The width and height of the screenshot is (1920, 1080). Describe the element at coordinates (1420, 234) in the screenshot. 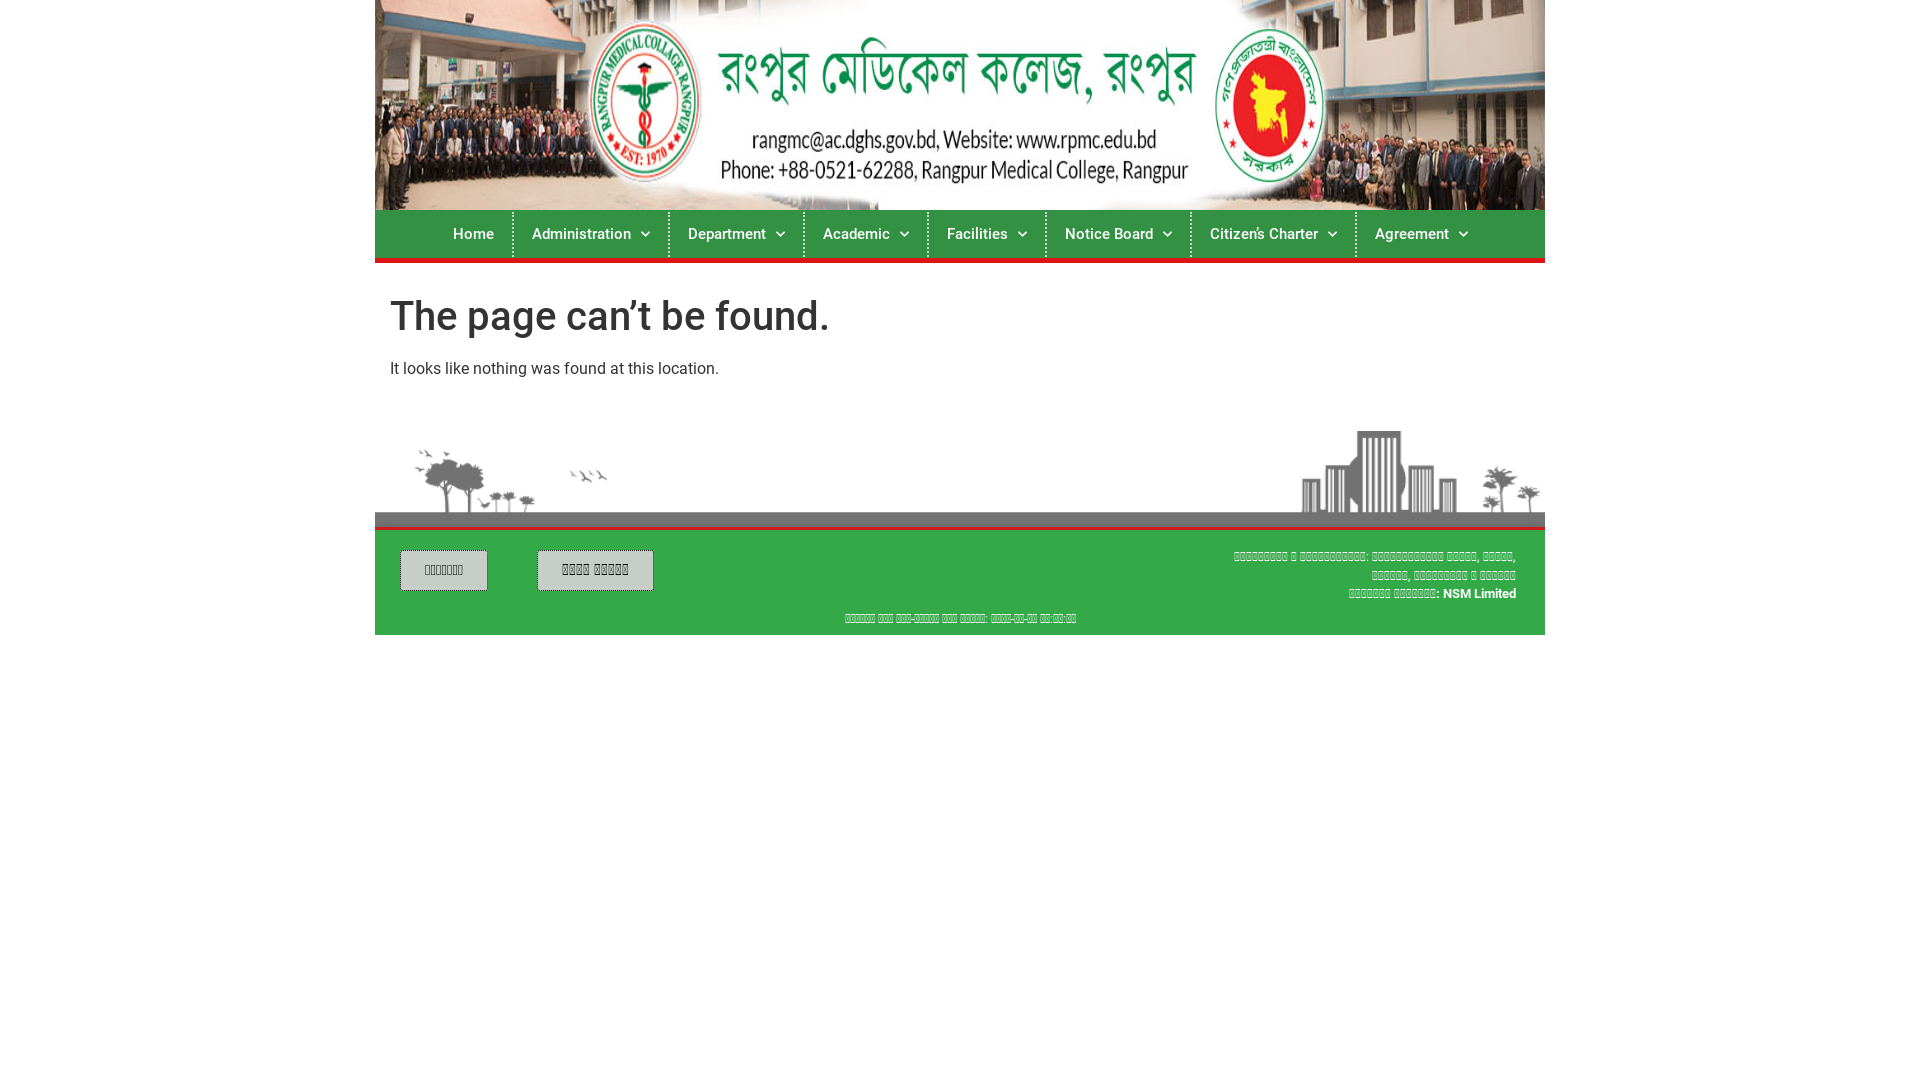

I see `Agreement` at that location.